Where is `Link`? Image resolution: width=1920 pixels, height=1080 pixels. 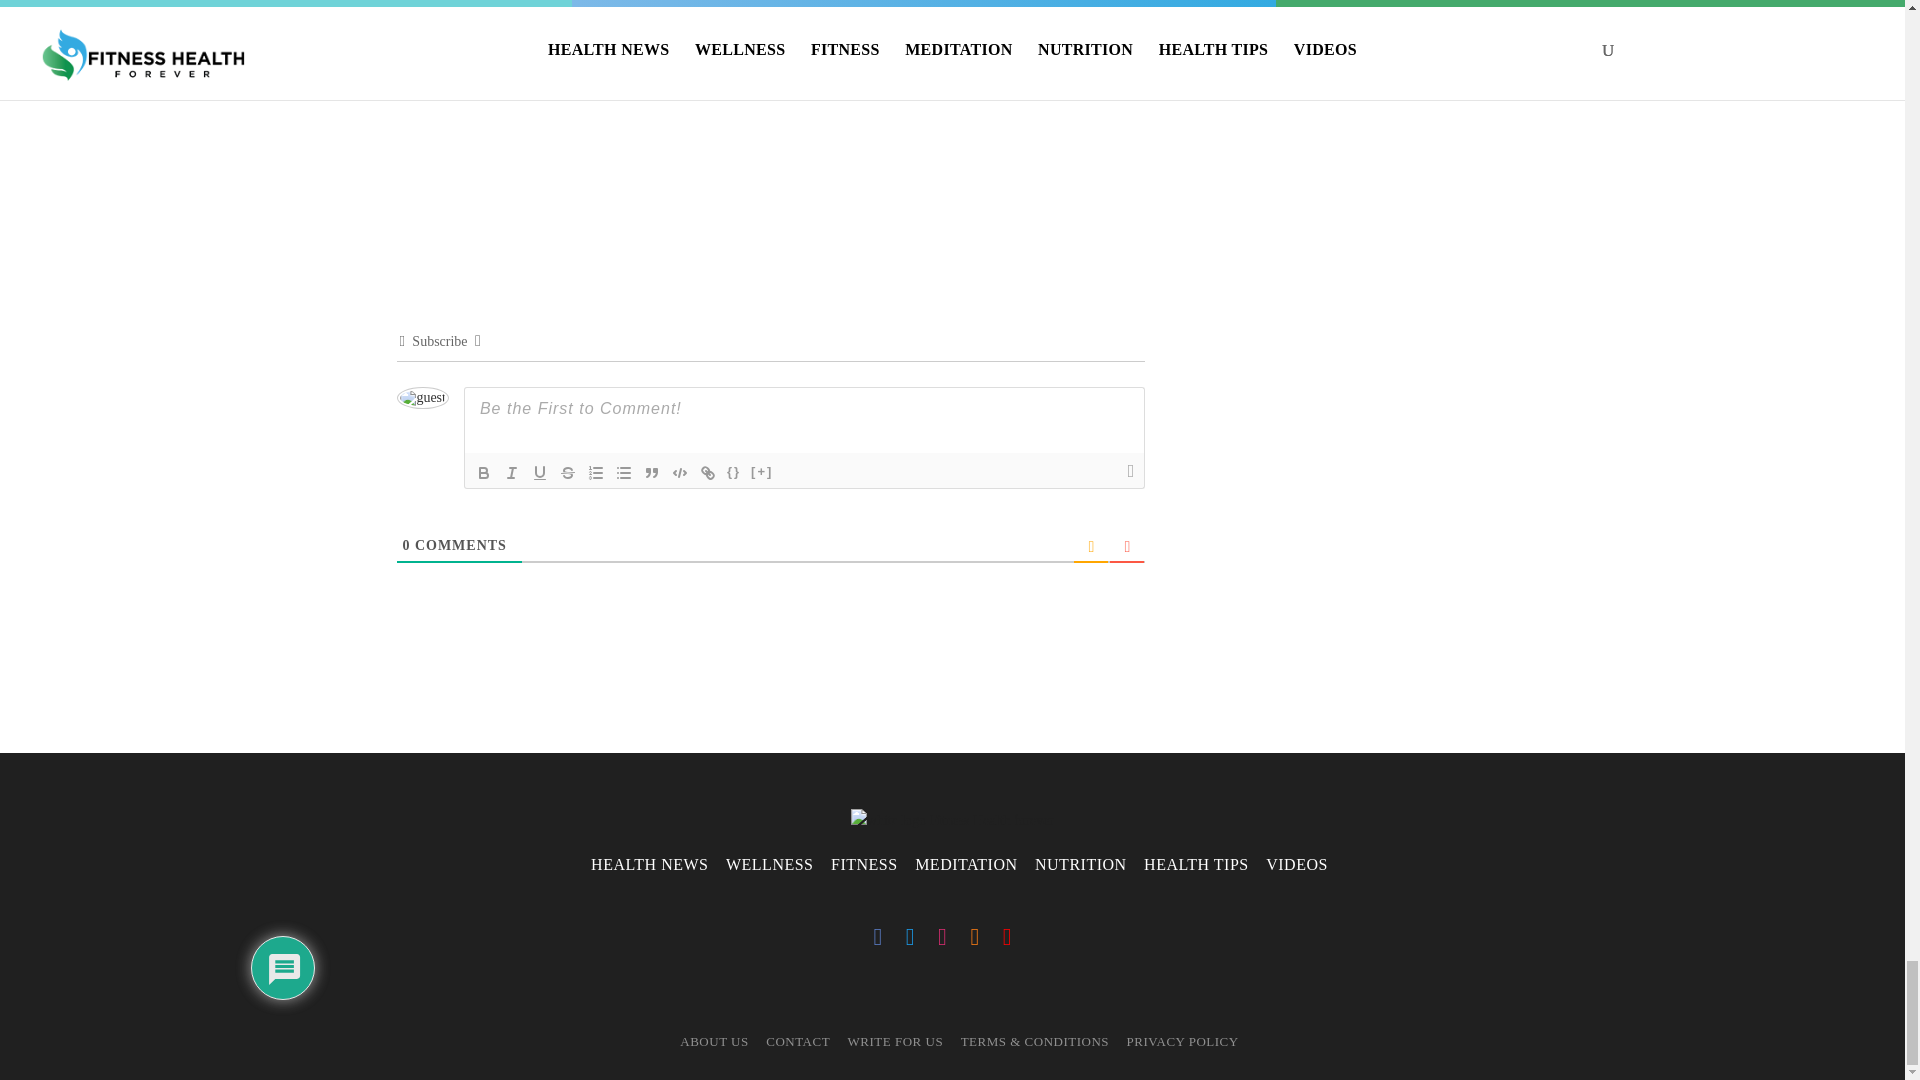
Link is located at coordinates (707, 472).